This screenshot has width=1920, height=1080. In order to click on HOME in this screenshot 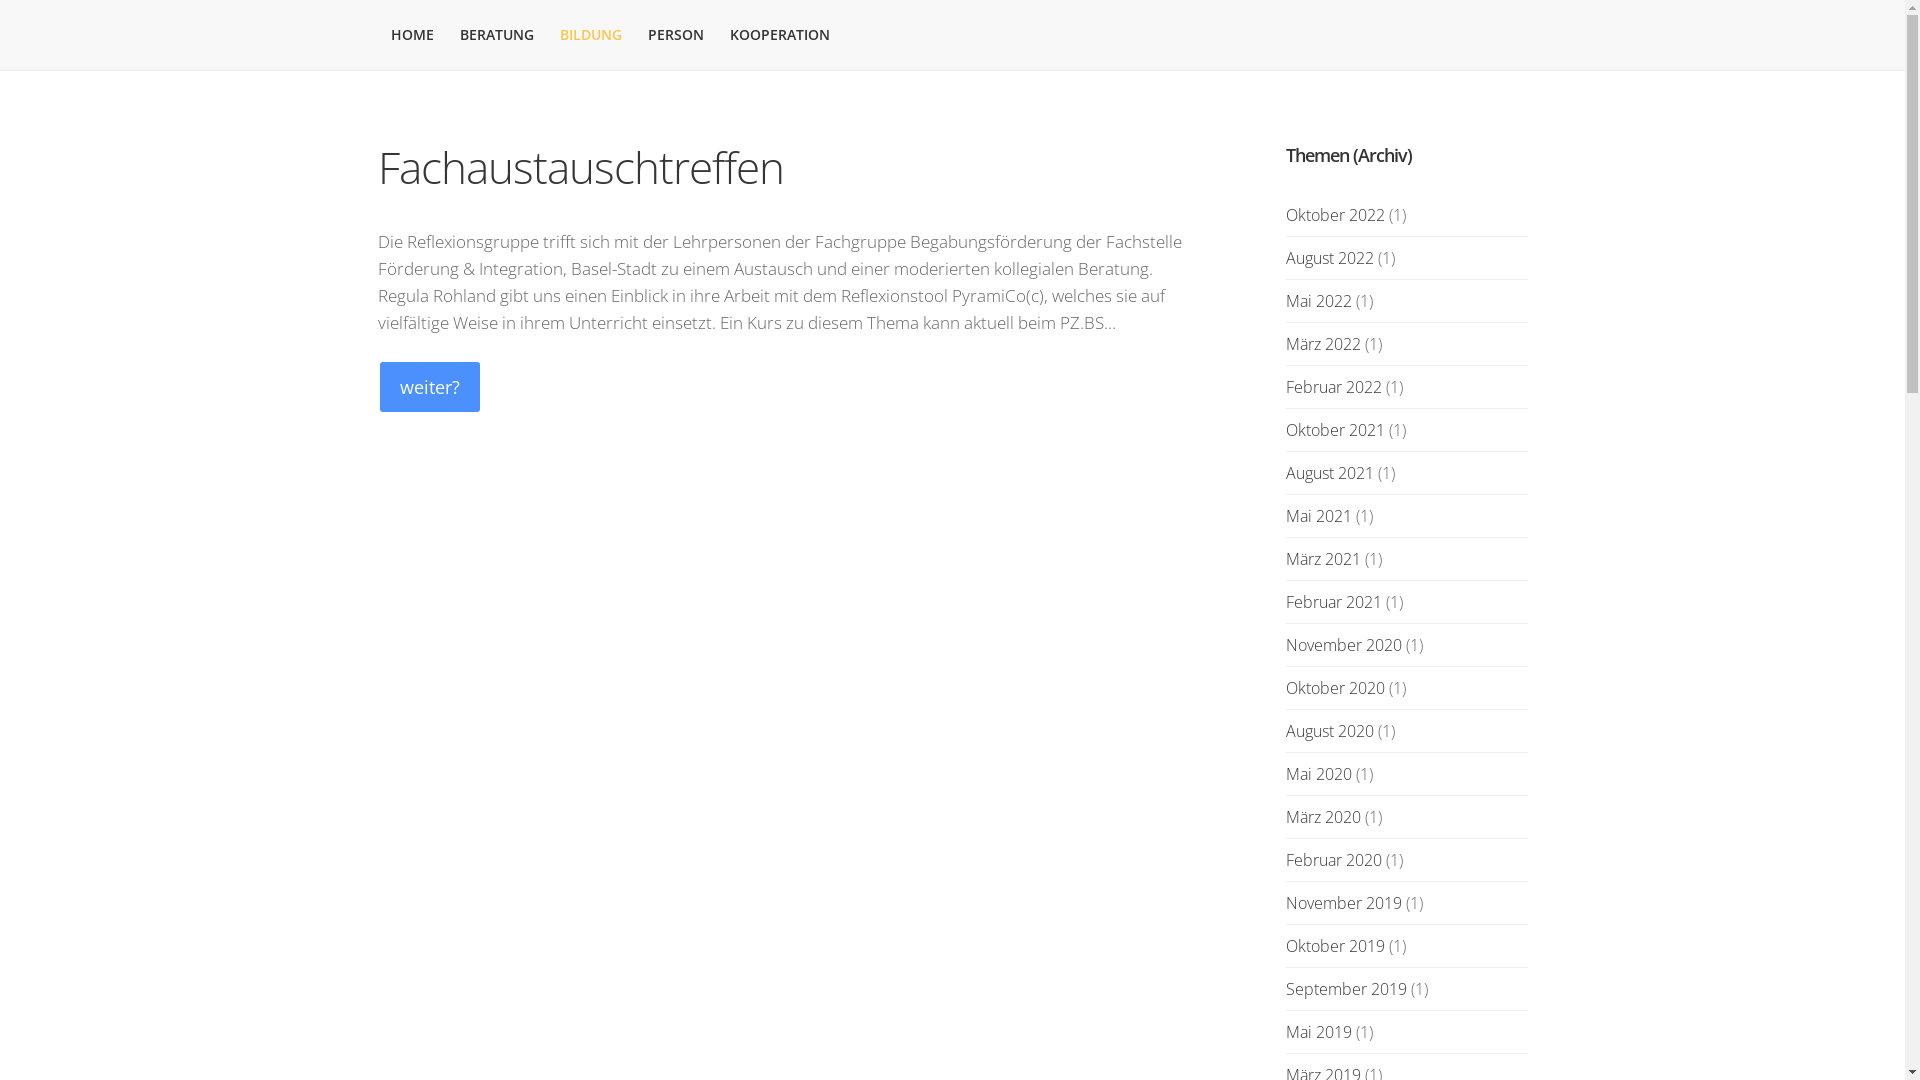, I will do `click(412, 35)`.